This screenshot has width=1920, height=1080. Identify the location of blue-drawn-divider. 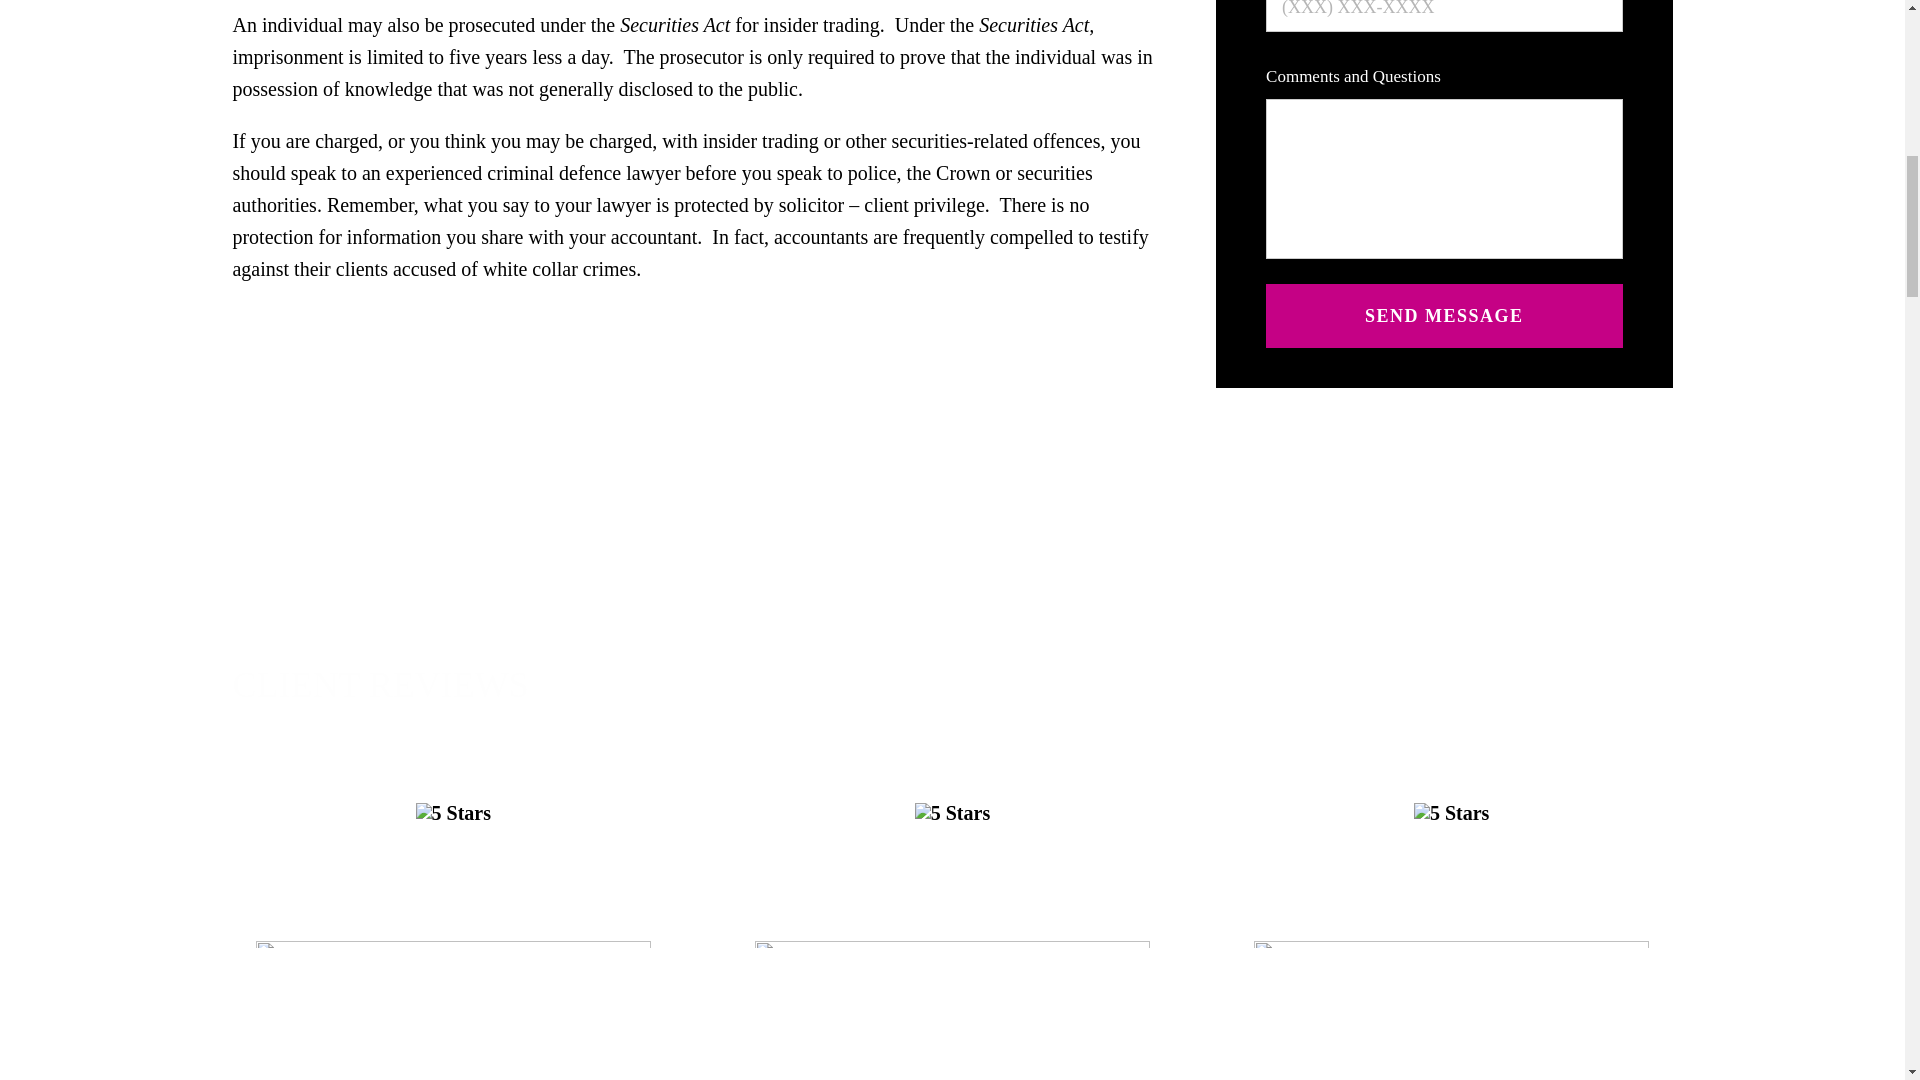
(452, 944).